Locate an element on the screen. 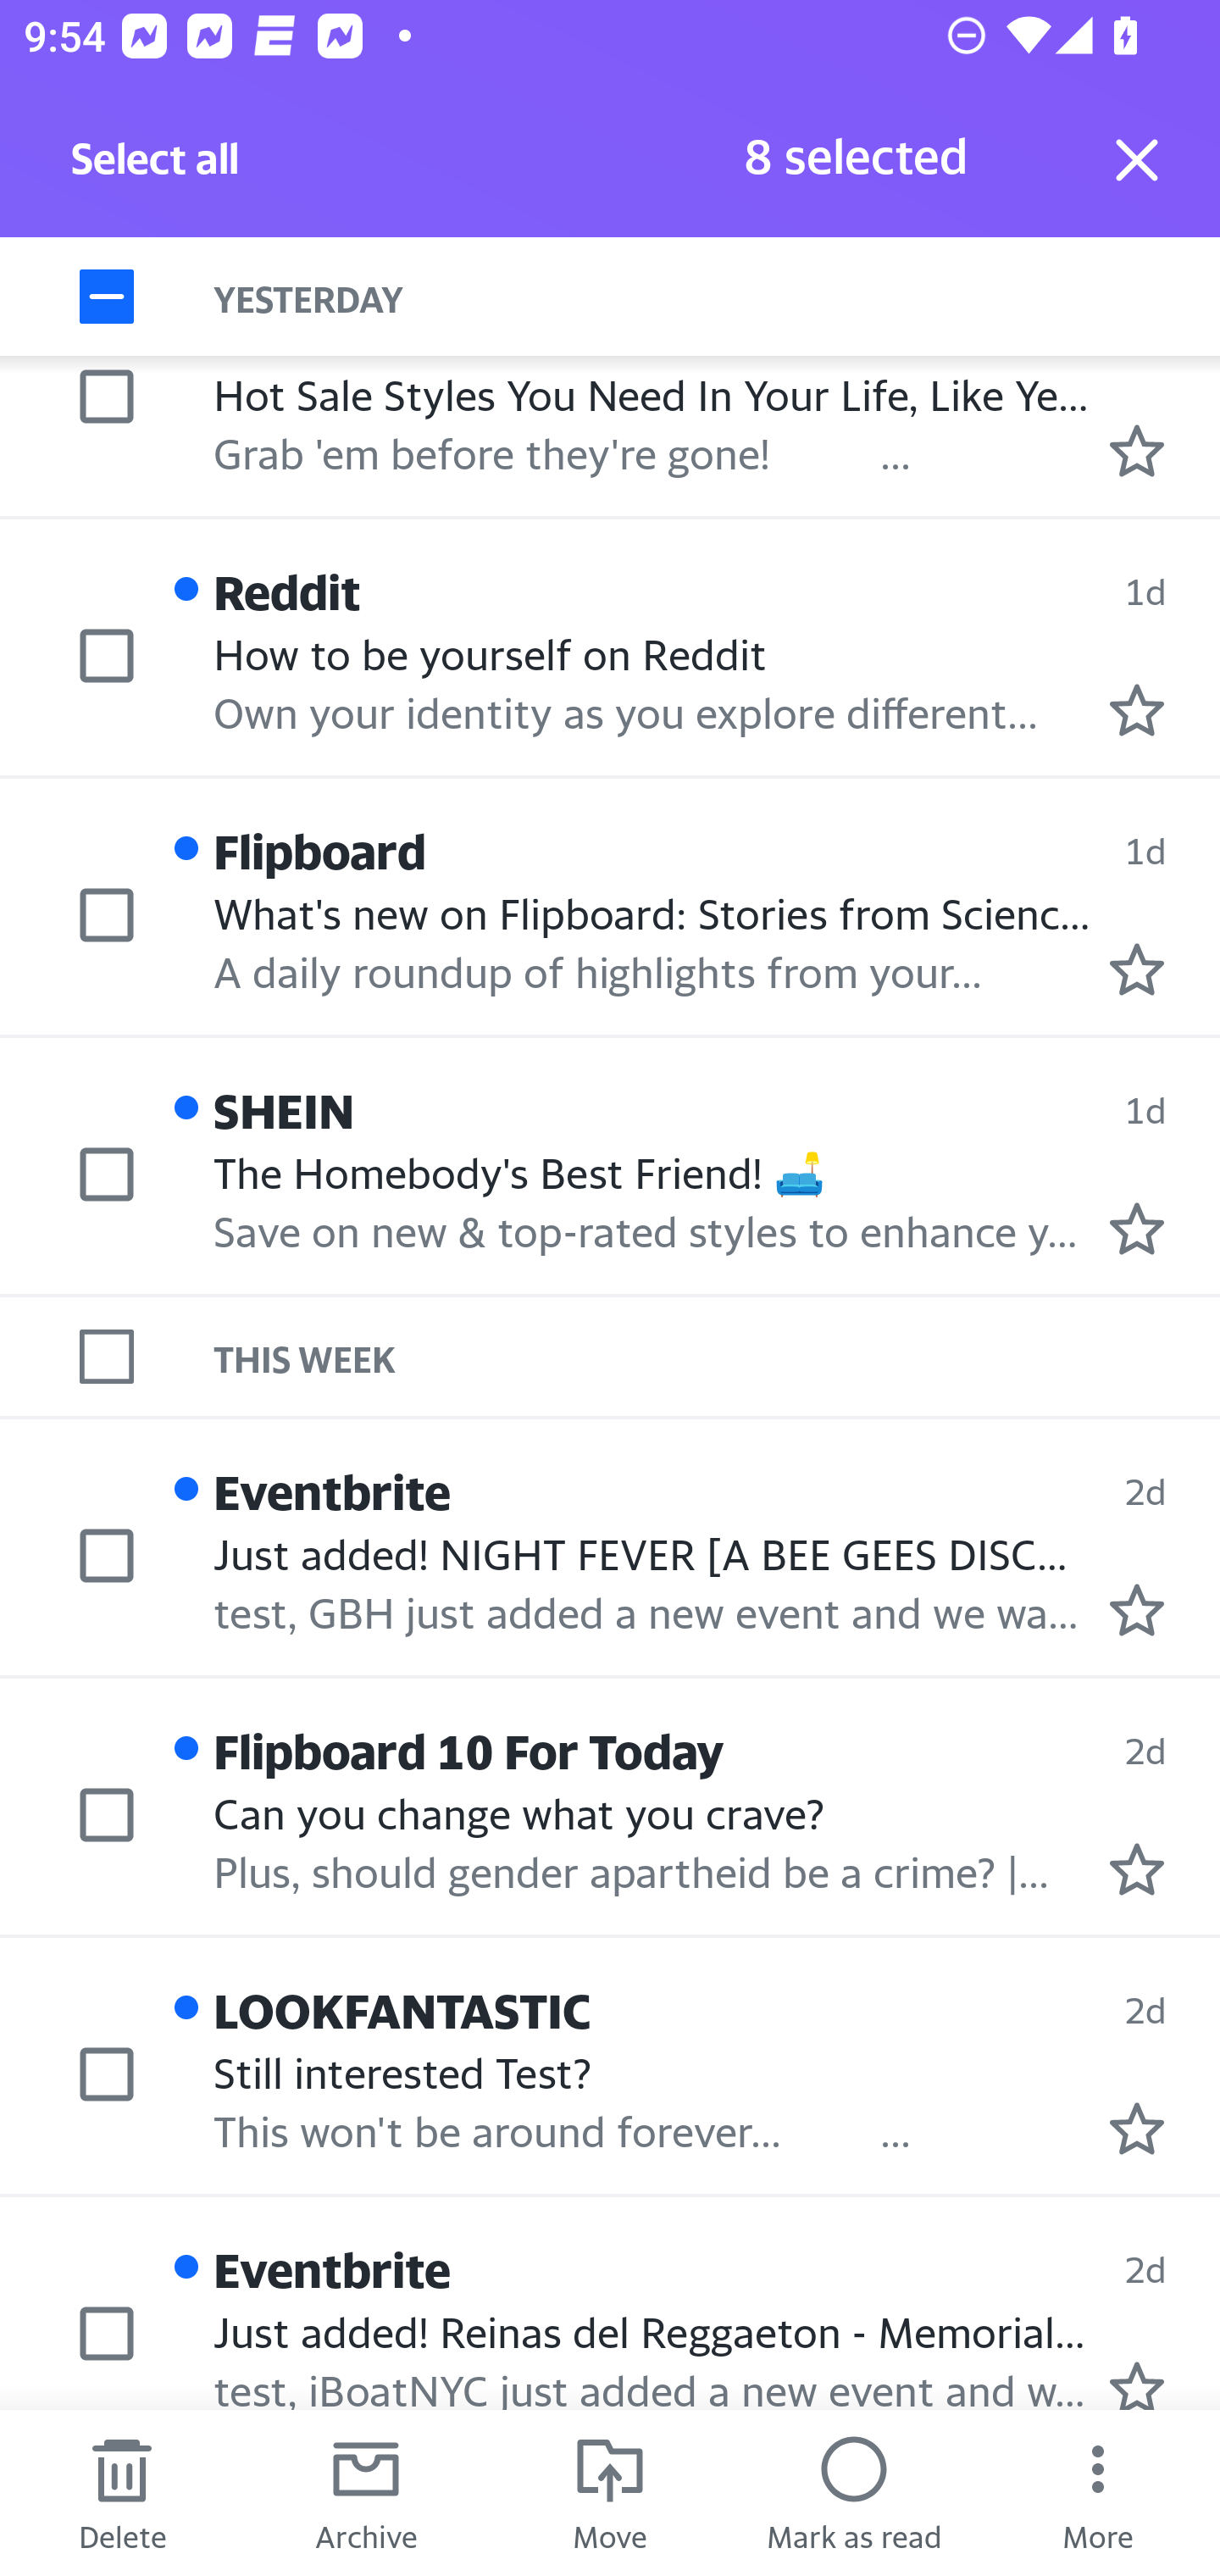 Image resolution: width=1220 pixels, height=2576 pixels. Mark as starred. is located at coordinates (1137, 1610).